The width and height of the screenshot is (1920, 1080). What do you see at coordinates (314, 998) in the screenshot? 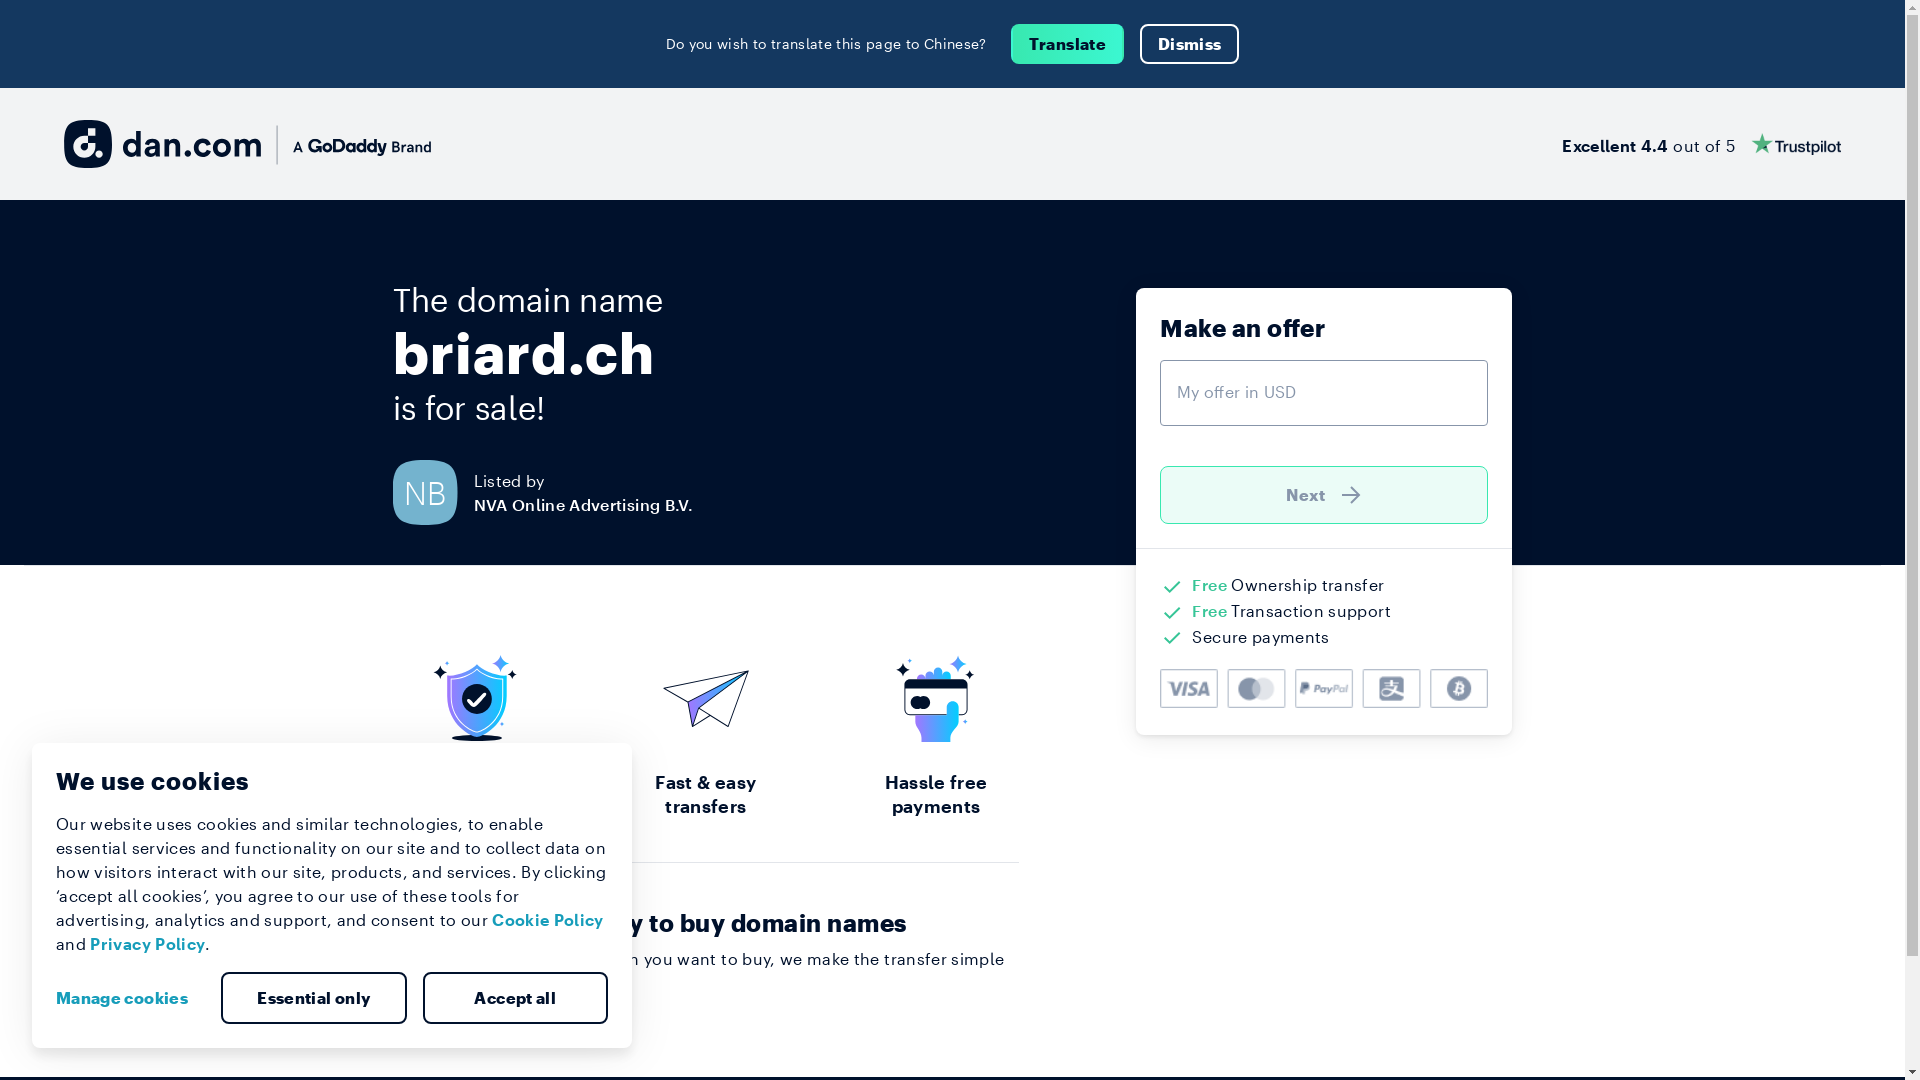
I see `Essential only` at bounding box center [314, 998].